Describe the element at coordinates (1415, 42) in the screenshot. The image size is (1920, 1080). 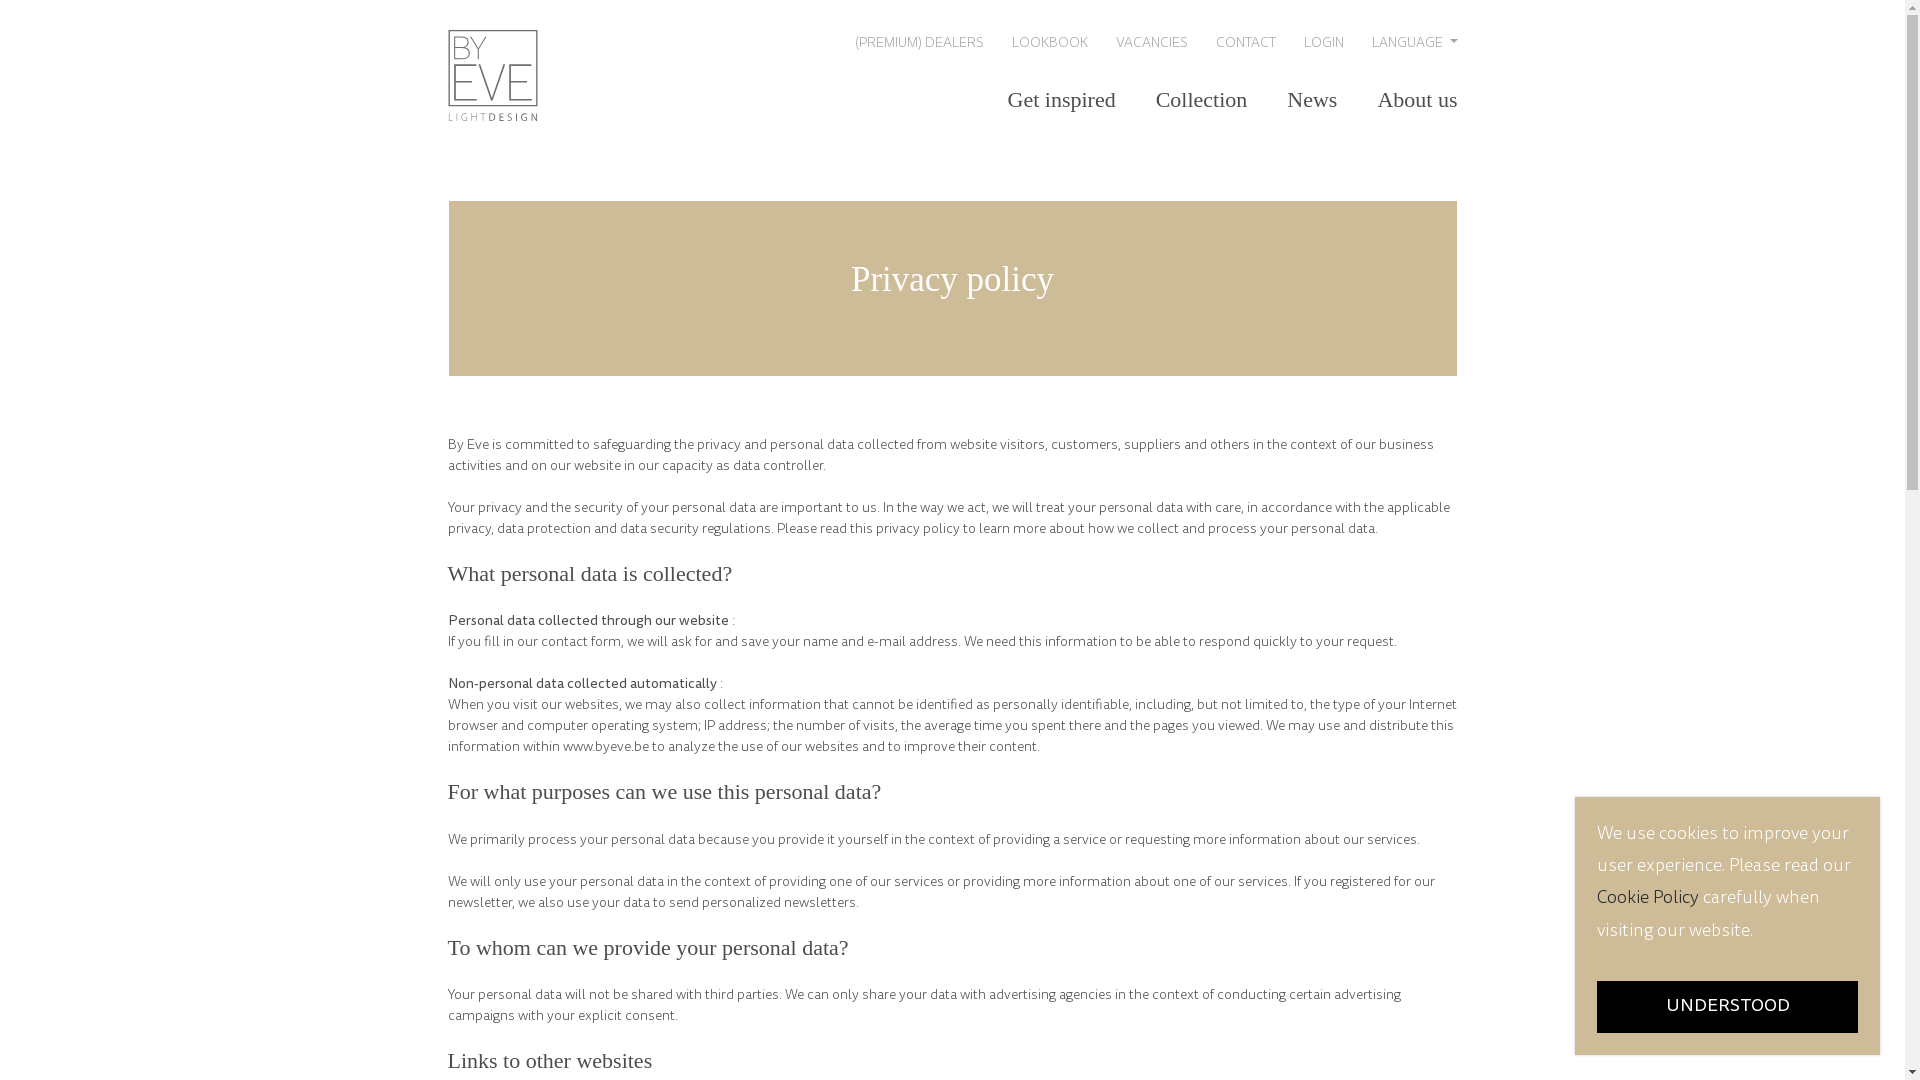
I see `LANGUAGE` at that location.